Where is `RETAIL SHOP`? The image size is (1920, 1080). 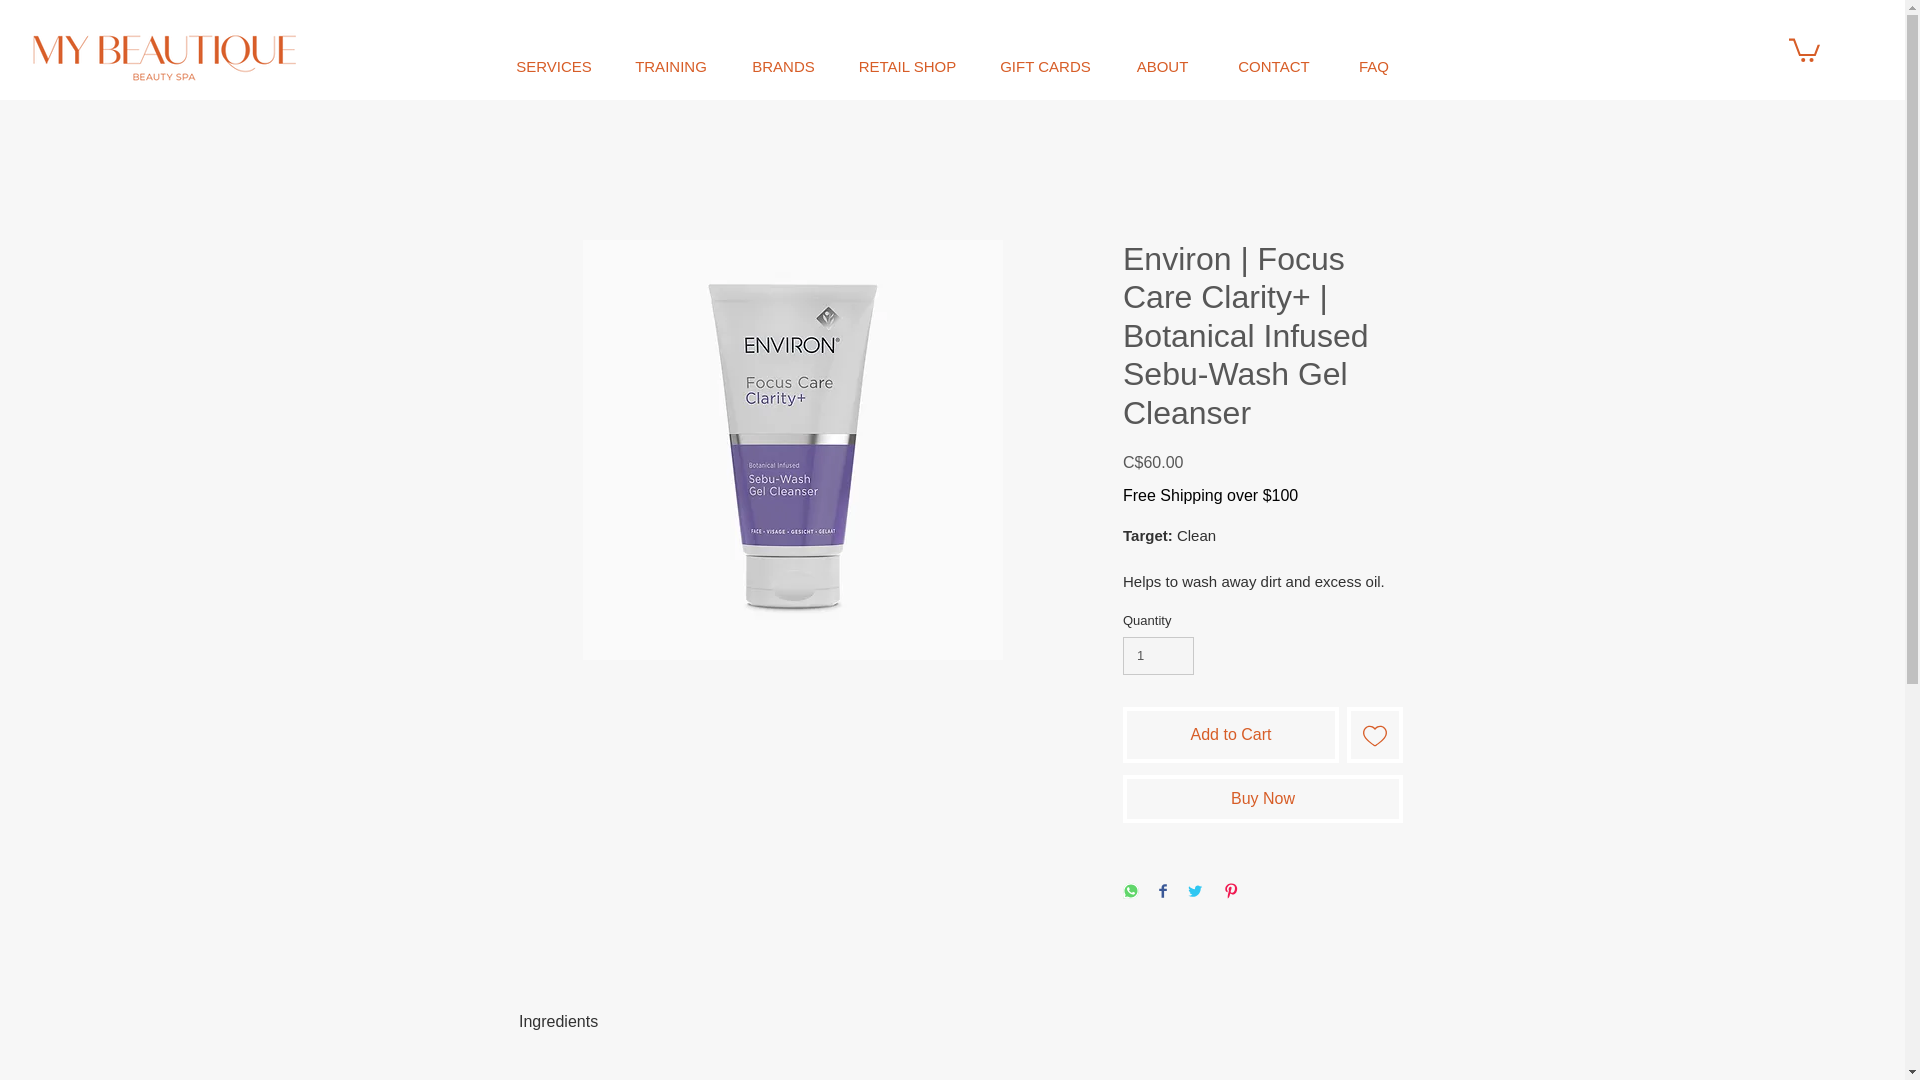 RETAIL SHOP is located at coordinates (907, 66).